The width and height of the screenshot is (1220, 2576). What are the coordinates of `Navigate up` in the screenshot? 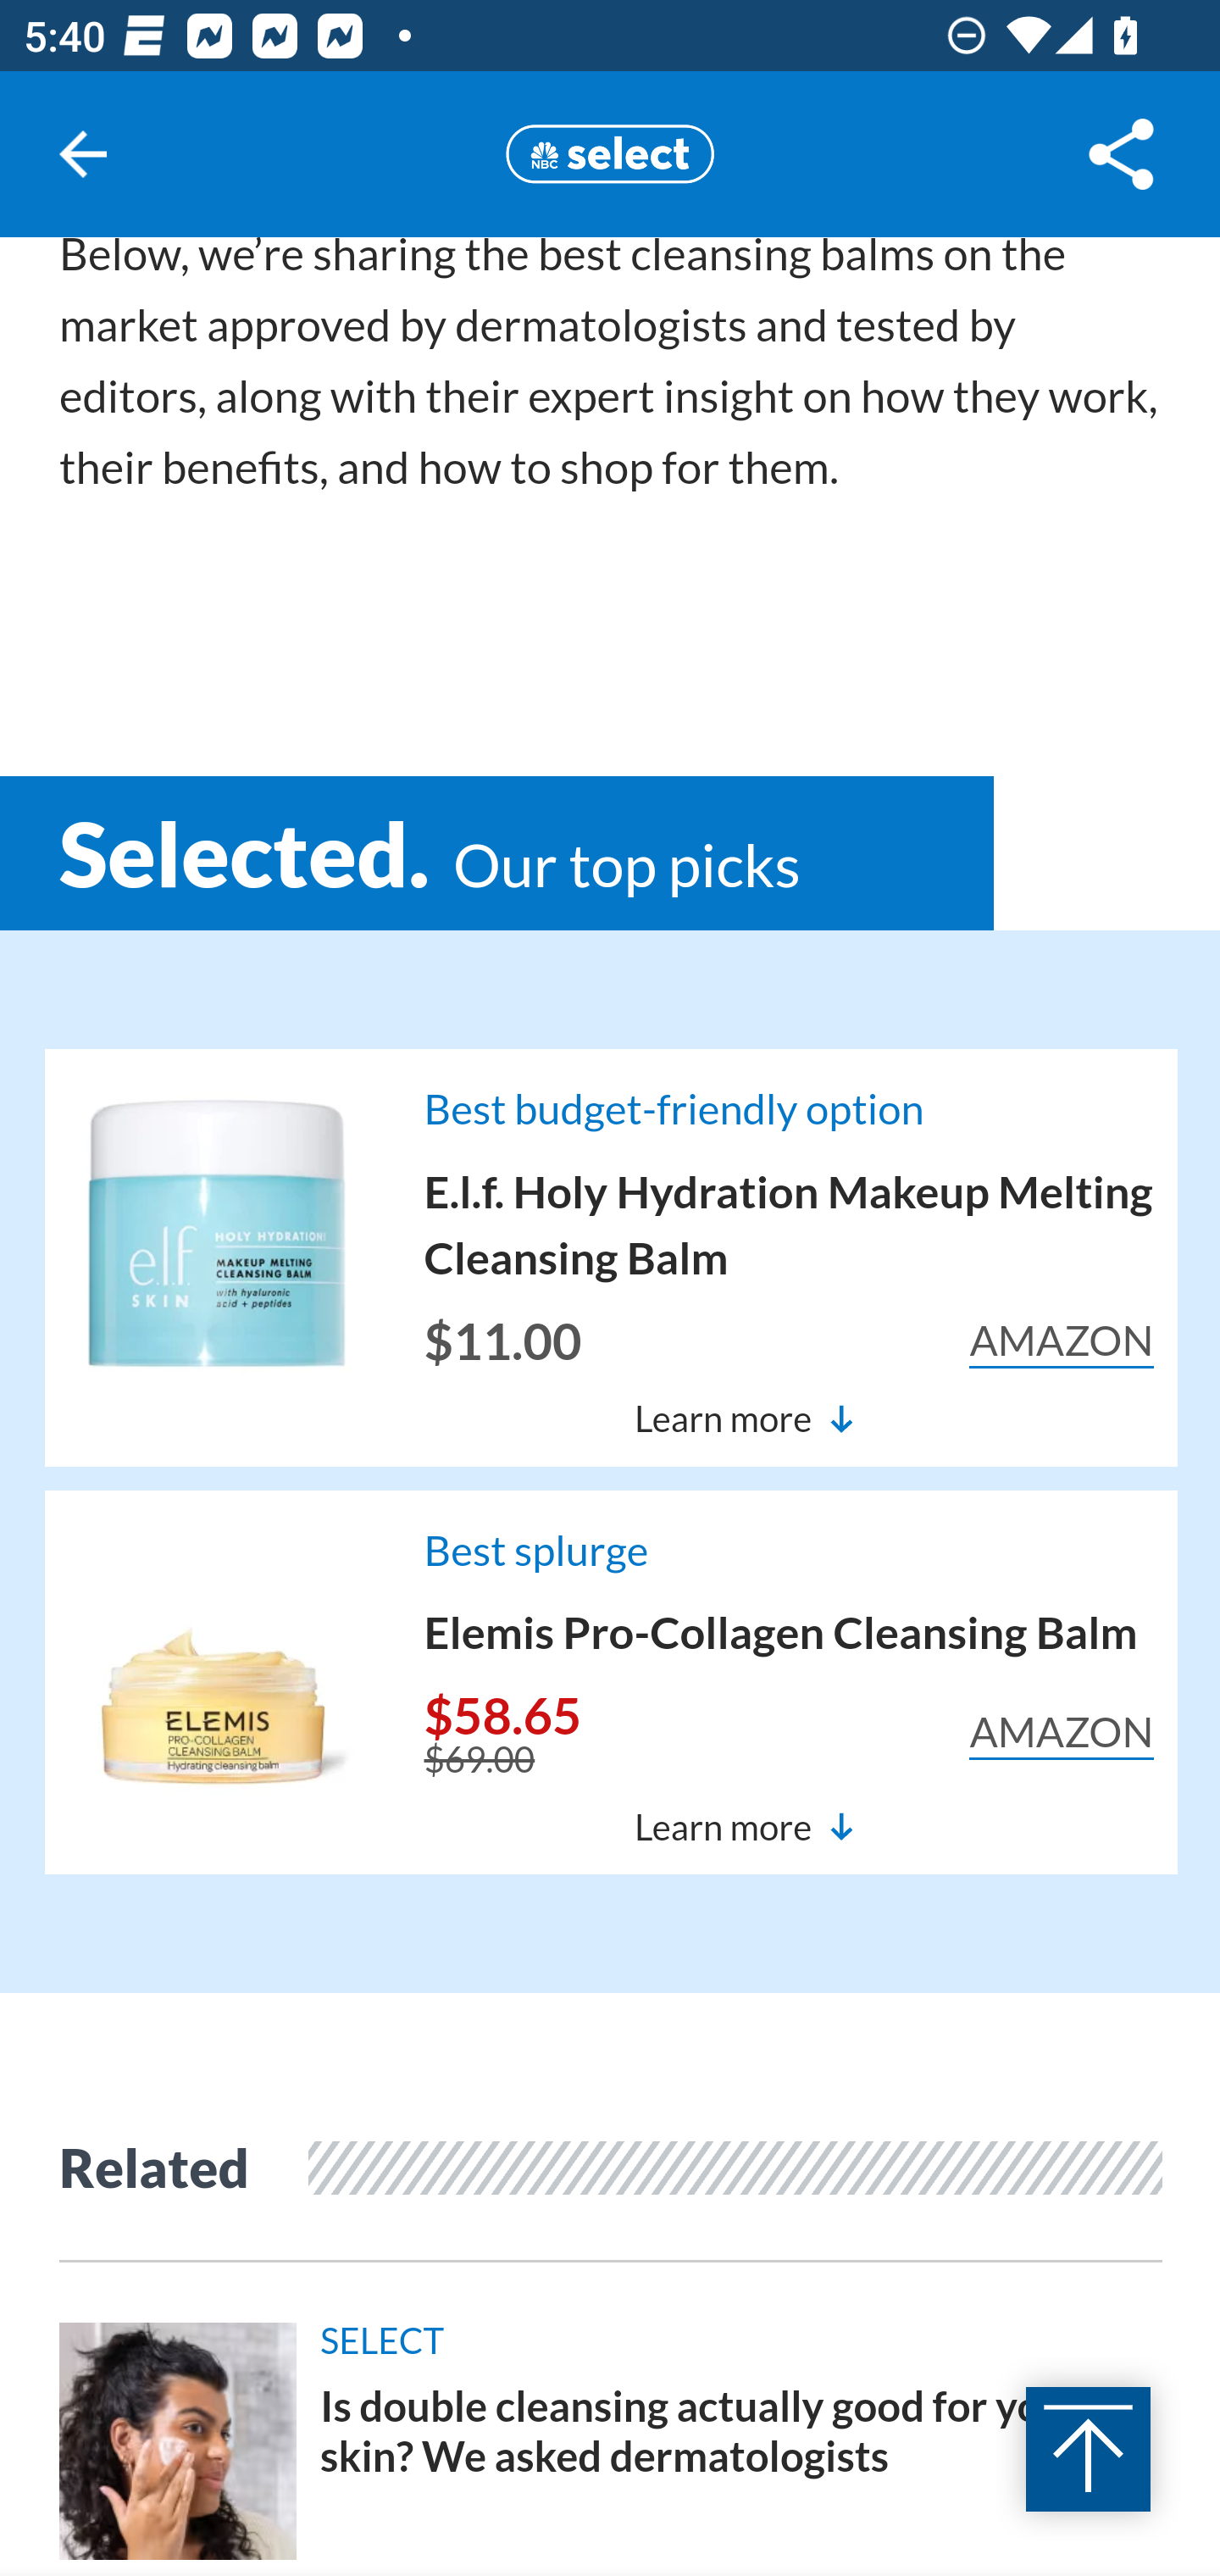 It's located at (83, 154).